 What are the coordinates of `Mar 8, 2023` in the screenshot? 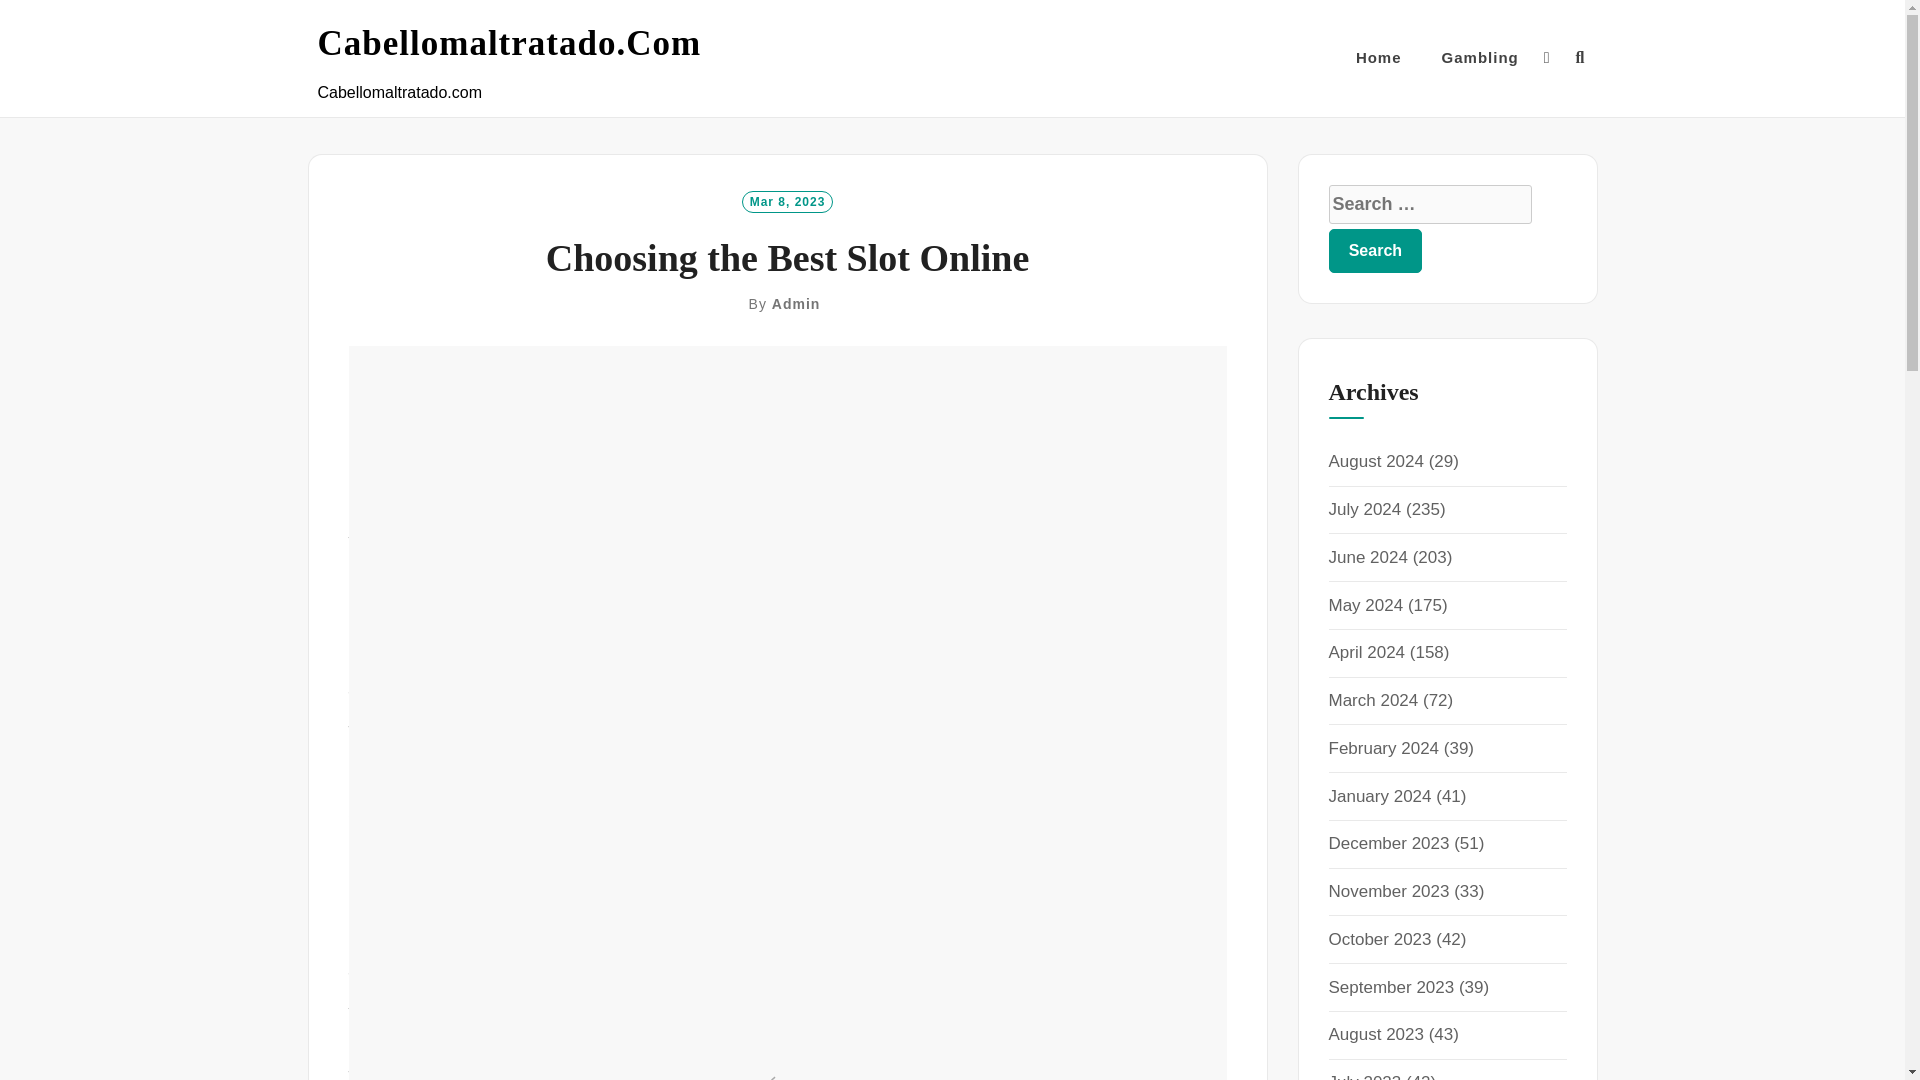 It's located at (787, 200).